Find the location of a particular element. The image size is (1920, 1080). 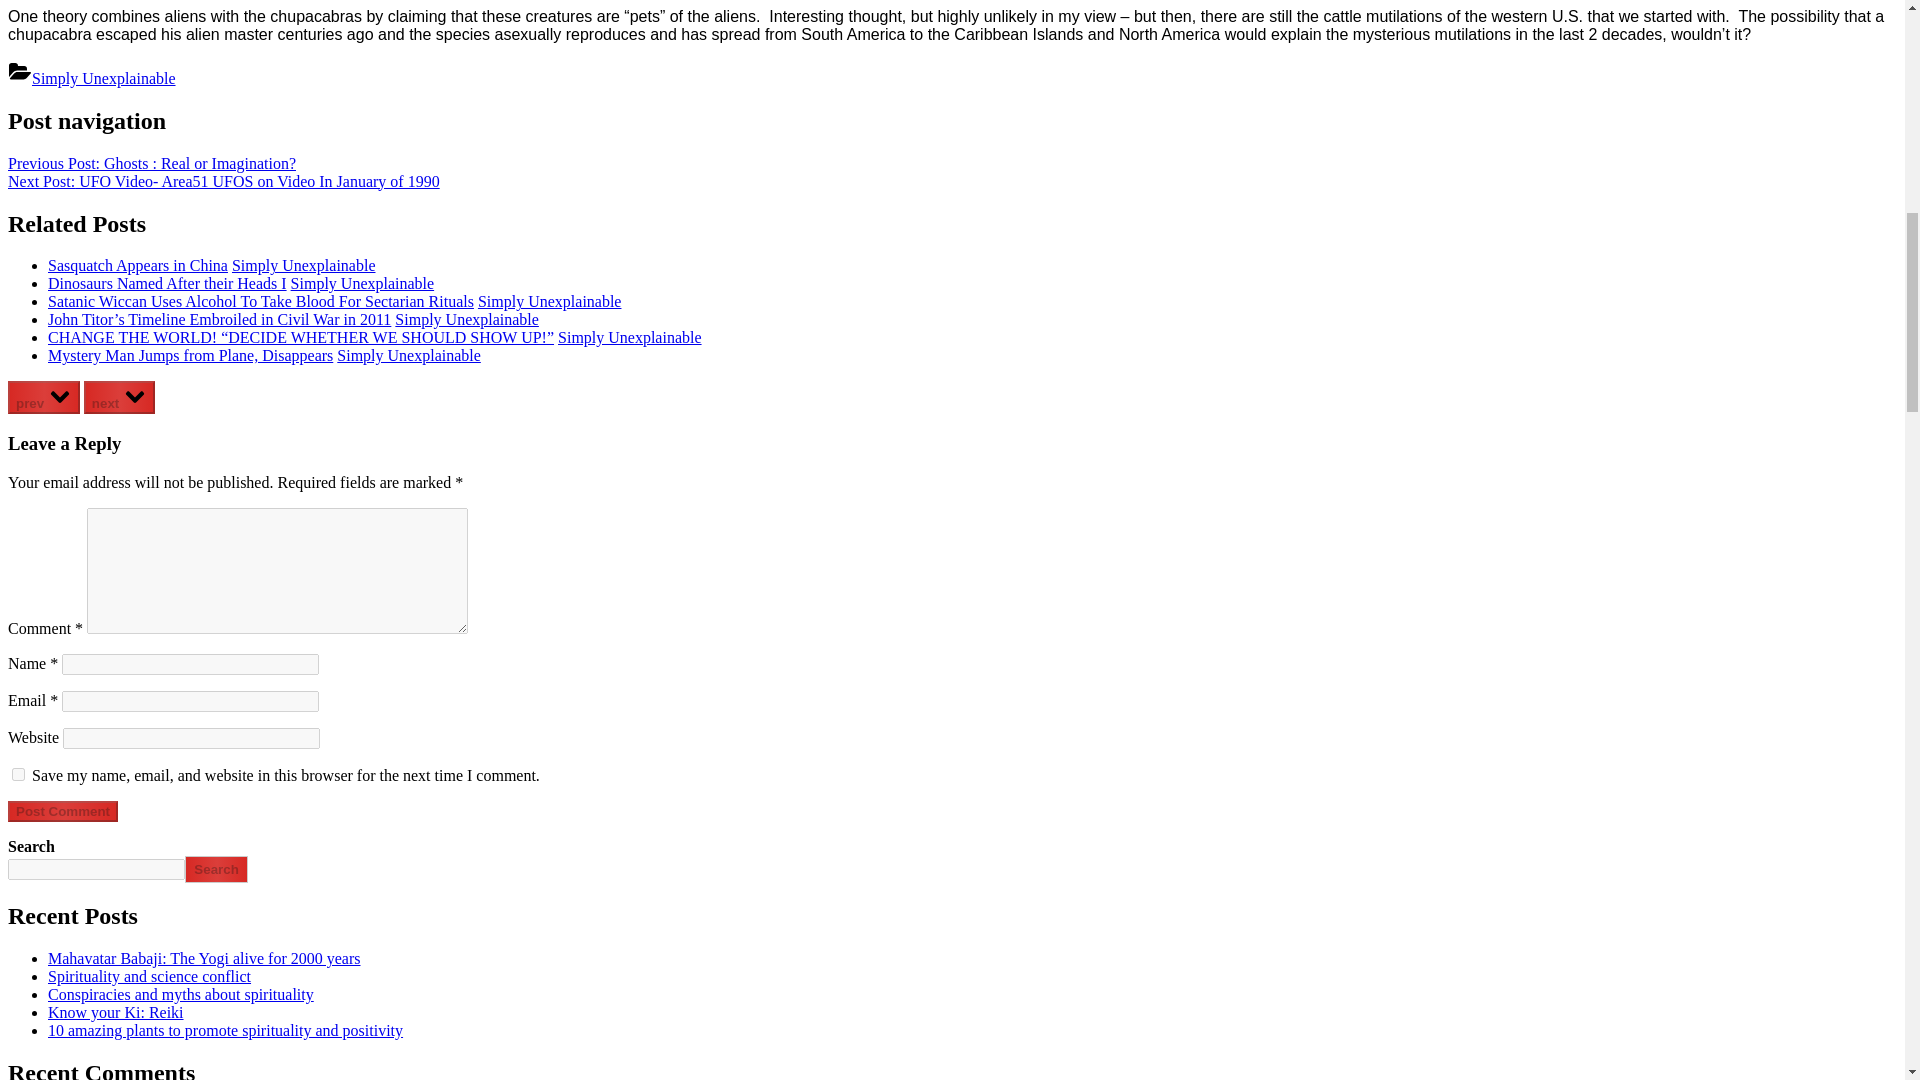

Dinosaurs Named After their Heads I is located at coordinates (167, 283).